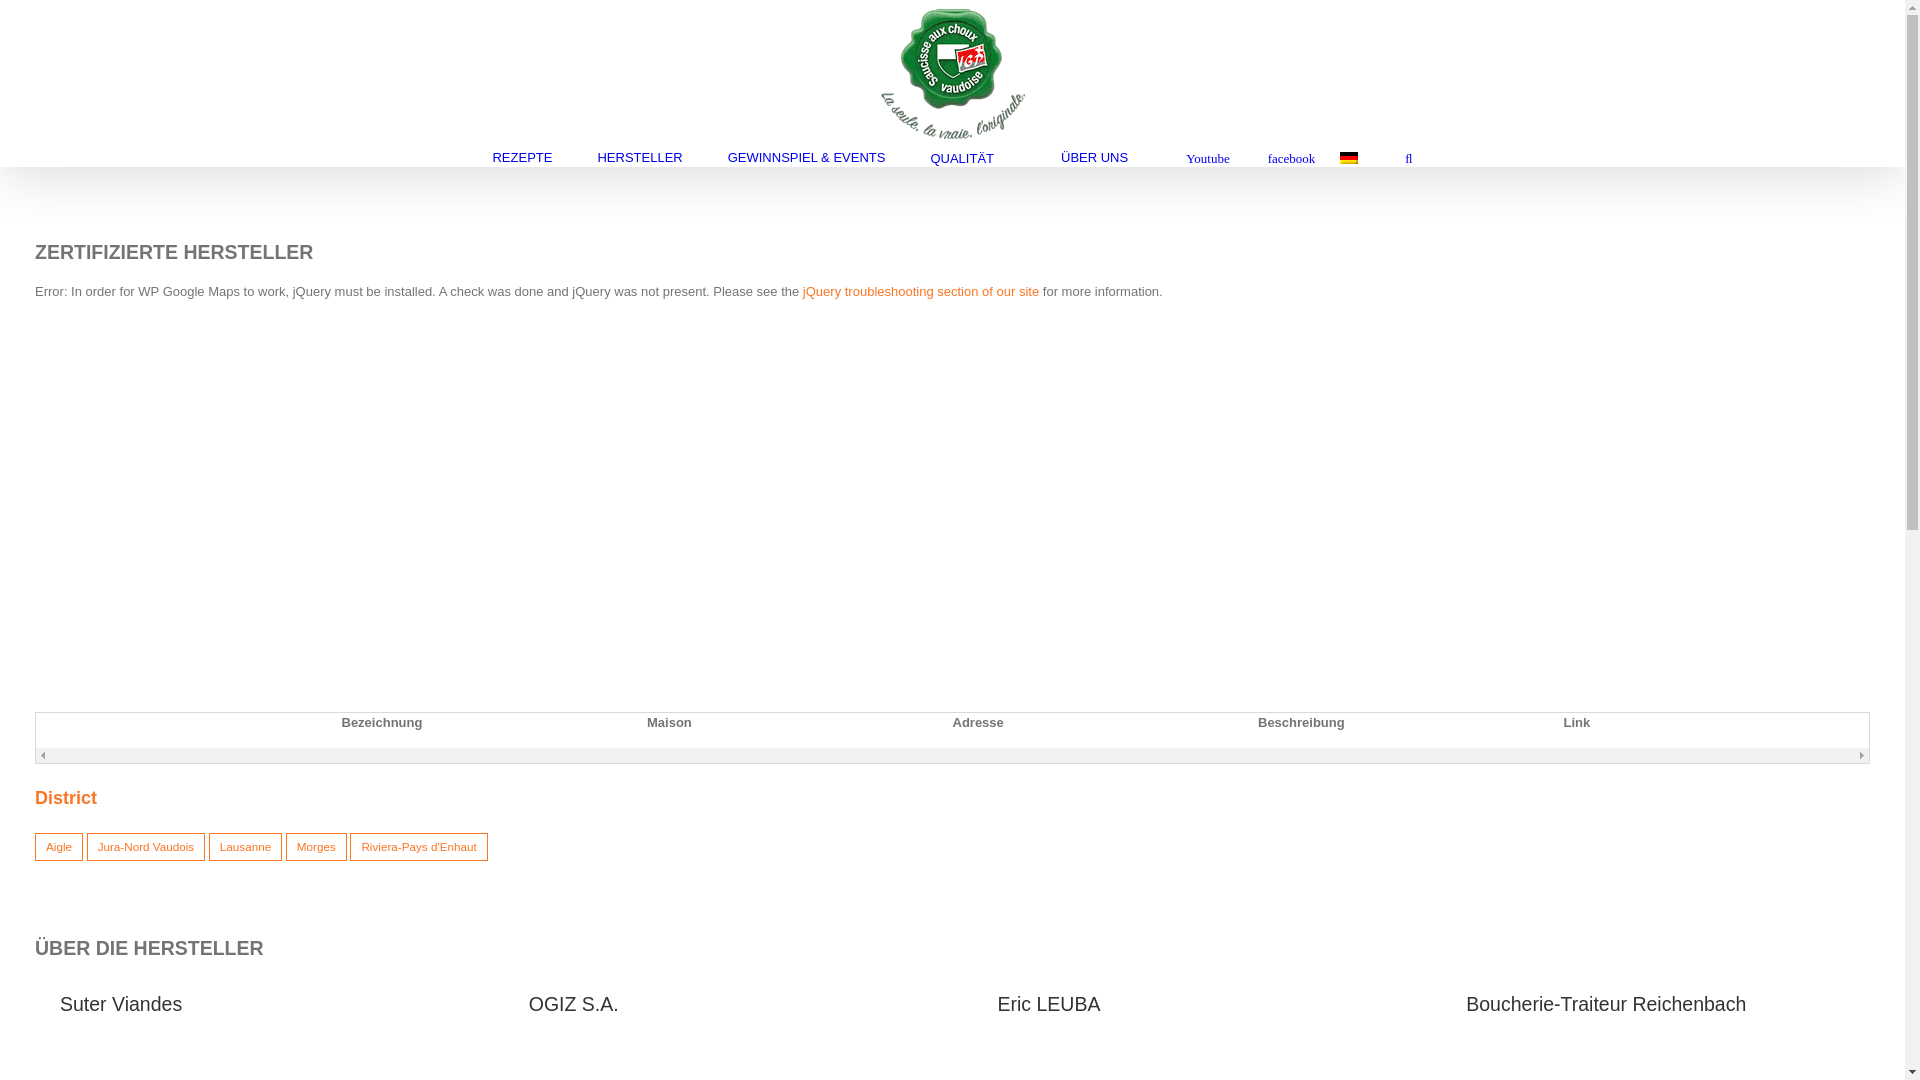 The height and width of the screenshot is (1080, 1920). I want to click on Morges, so click(316, 846).